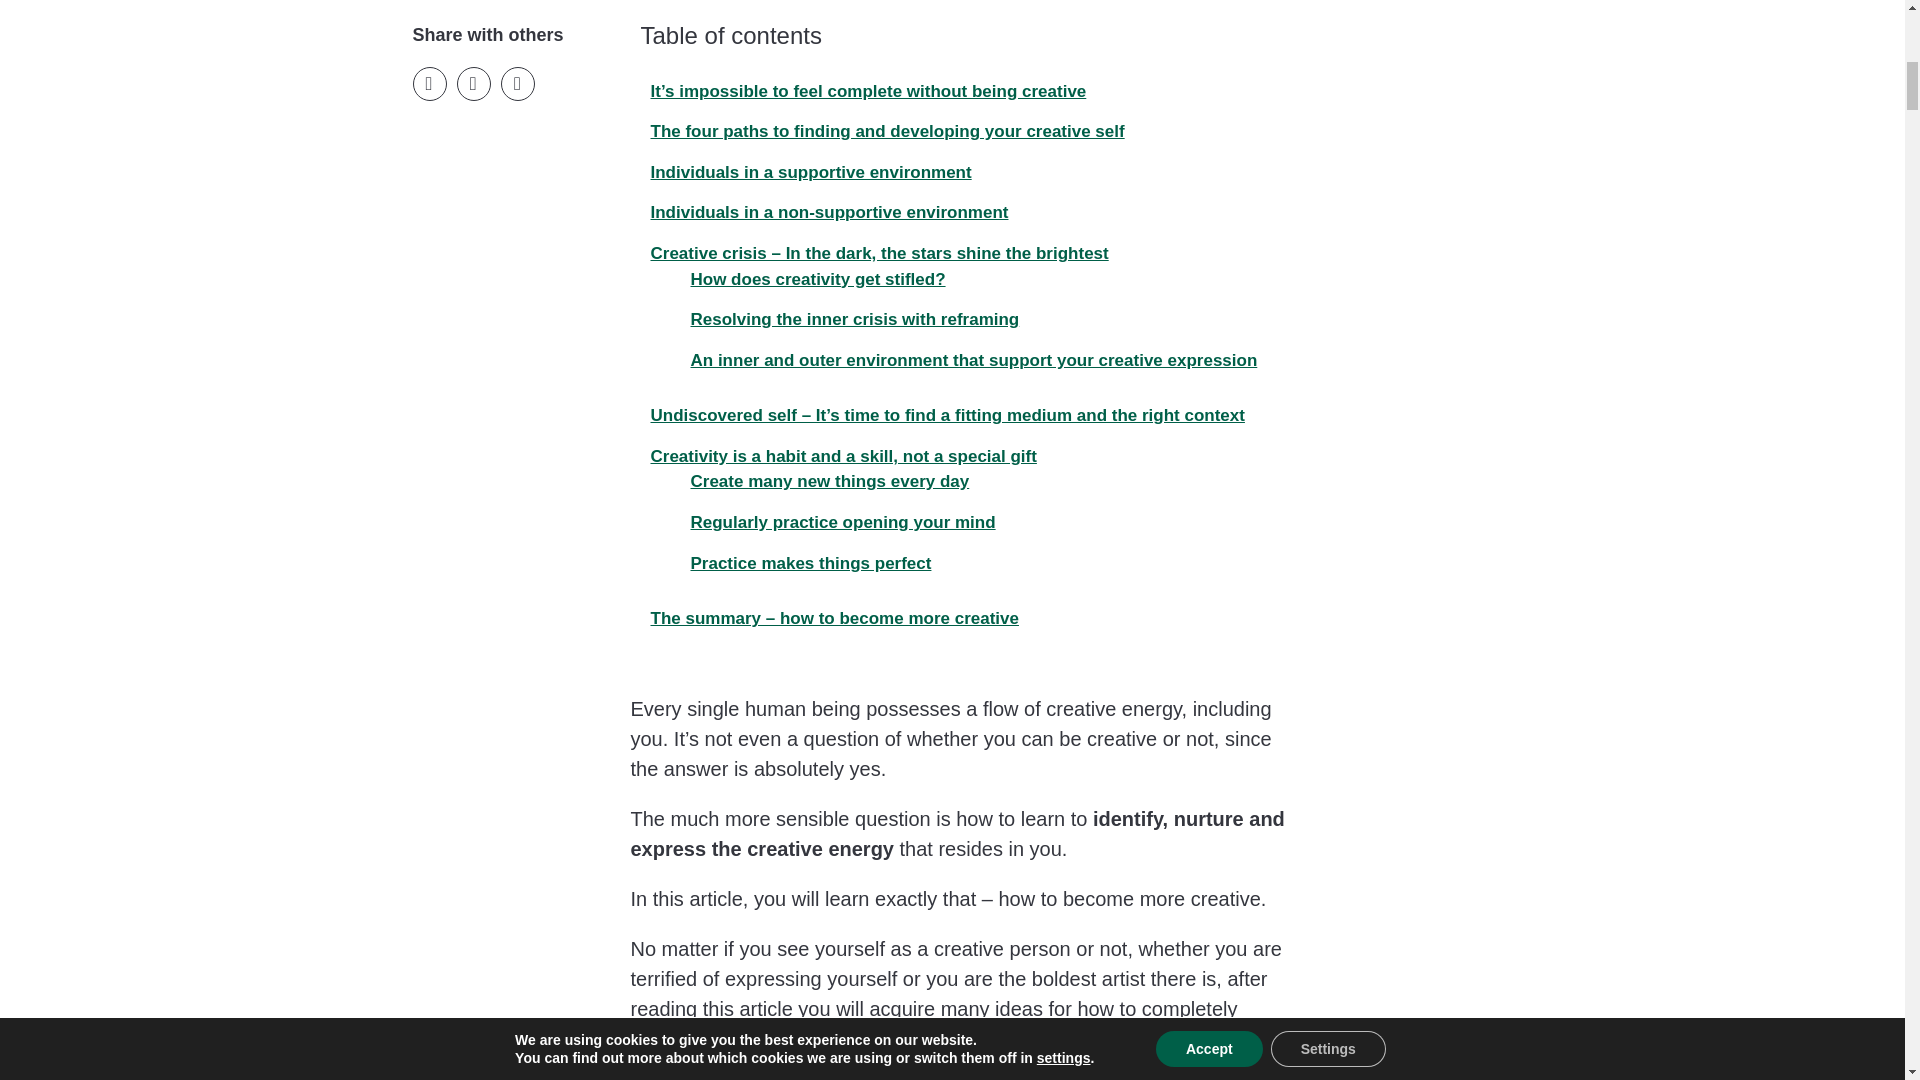 This screenshot has height=1080, width=1920. Describe the element at coordinates (881, 132) in the screenshot. I see `The four paths to finding and developing your creative self` at that location.